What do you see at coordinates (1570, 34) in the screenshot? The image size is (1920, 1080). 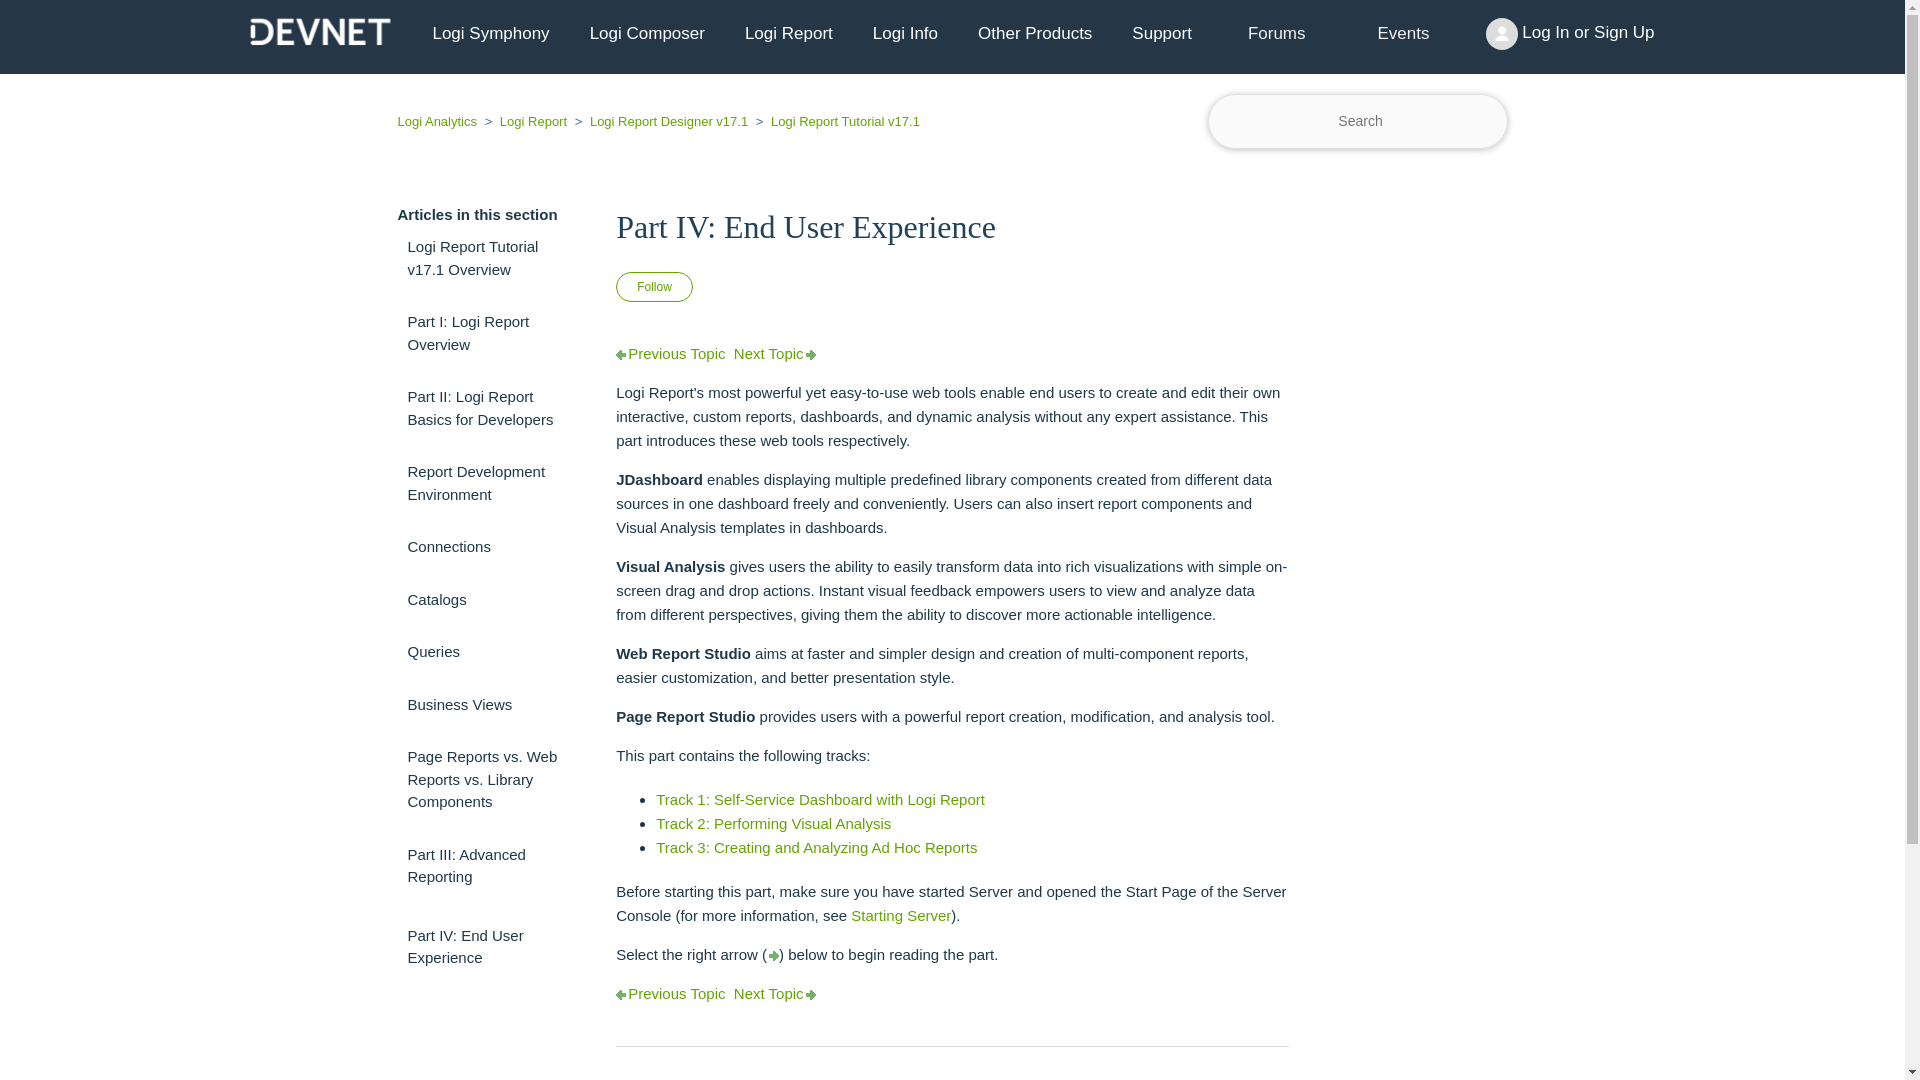 I see `Log In or Sign Up` at bounding box center [1570, 34].